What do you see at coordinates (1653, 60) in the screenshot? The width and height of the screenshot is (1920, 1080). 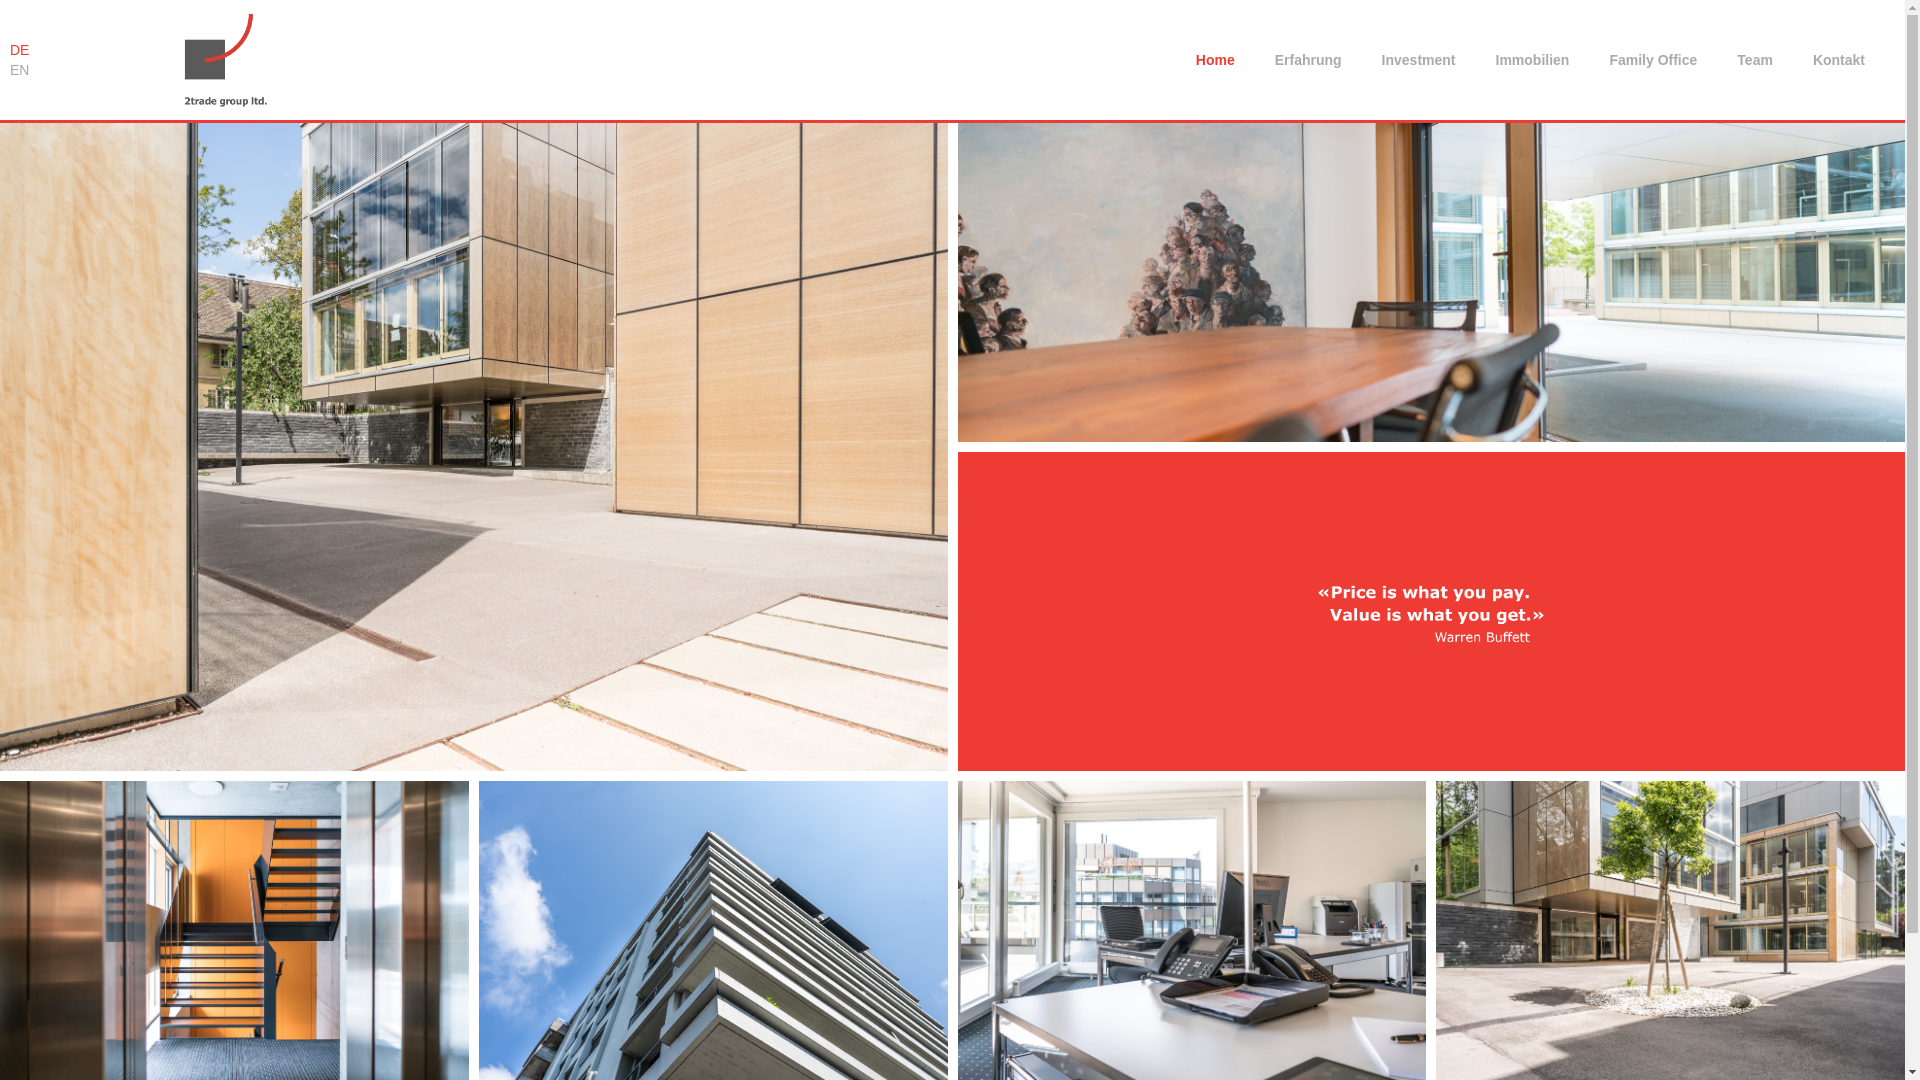 I see `Family Office` at bounding box center [1653, 60].